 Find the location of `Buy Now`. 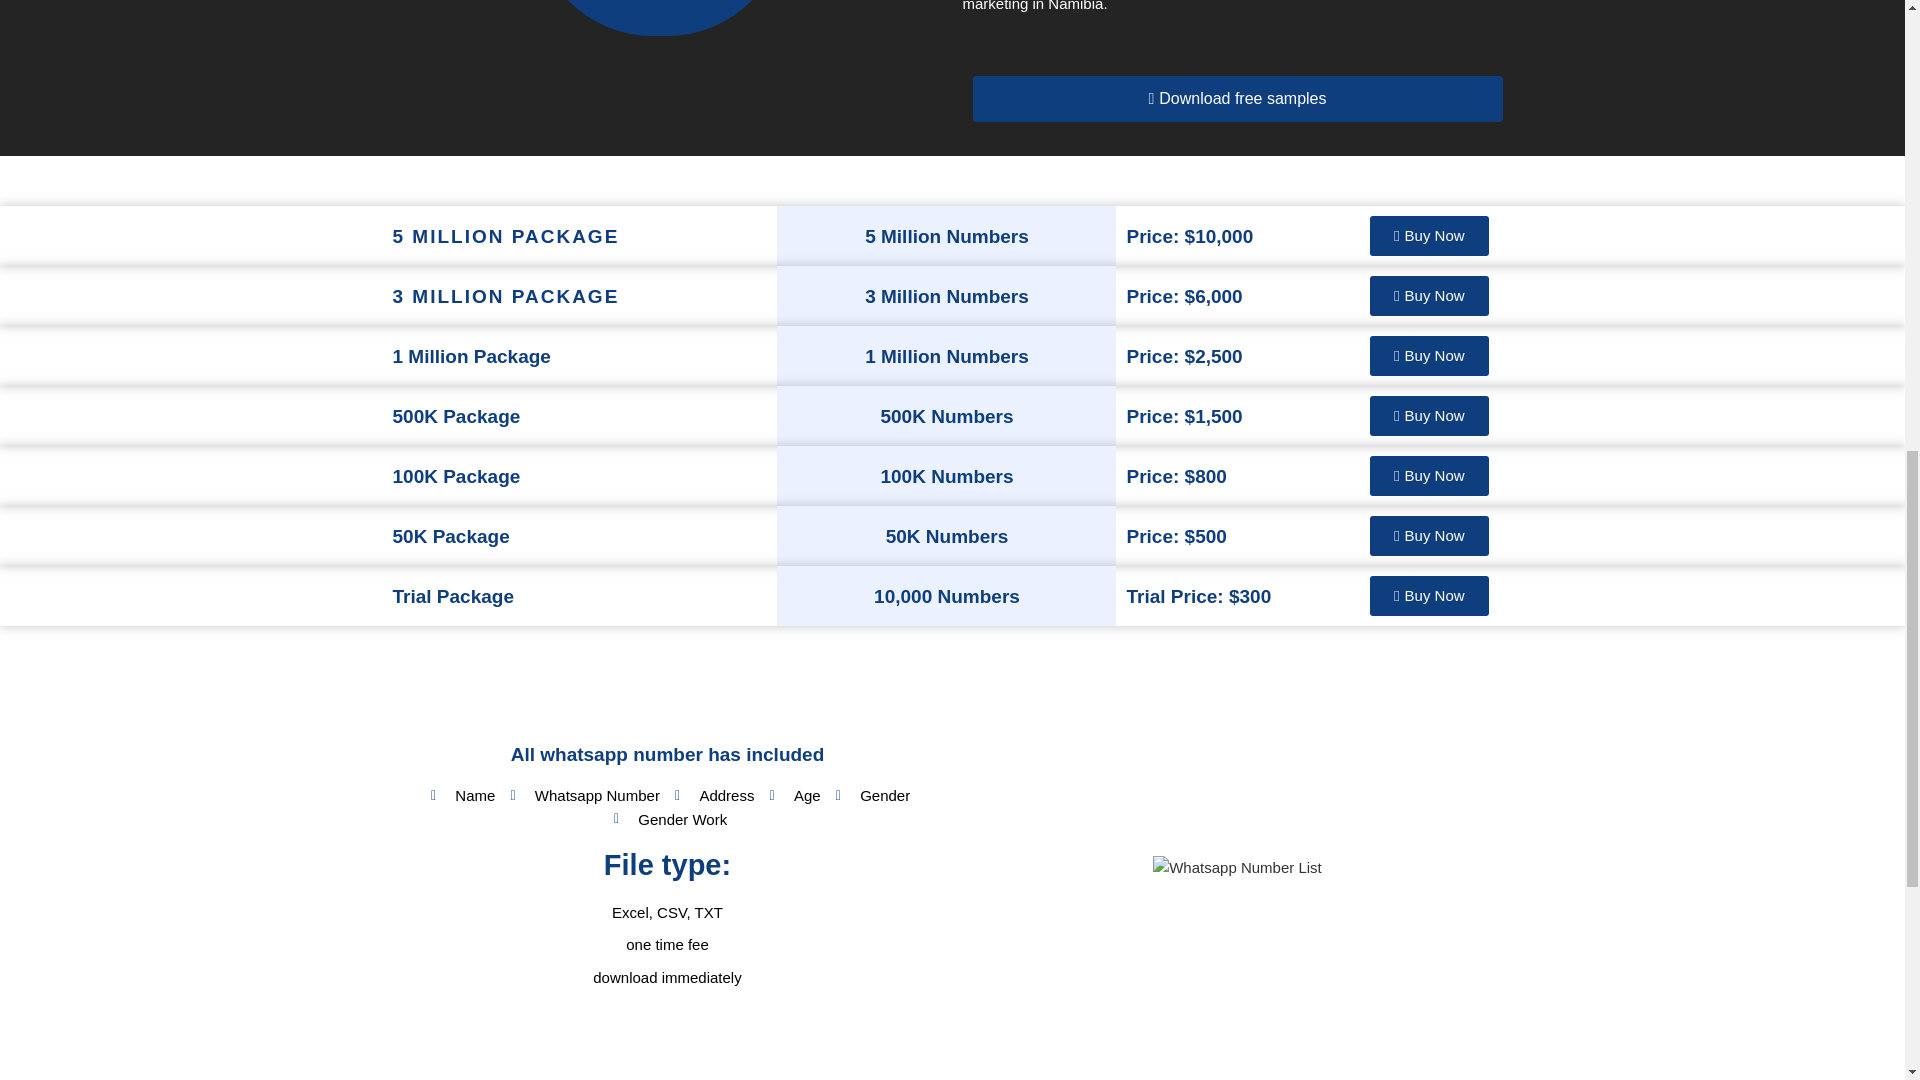

Buy Now is located at coordinates (1430, 416).